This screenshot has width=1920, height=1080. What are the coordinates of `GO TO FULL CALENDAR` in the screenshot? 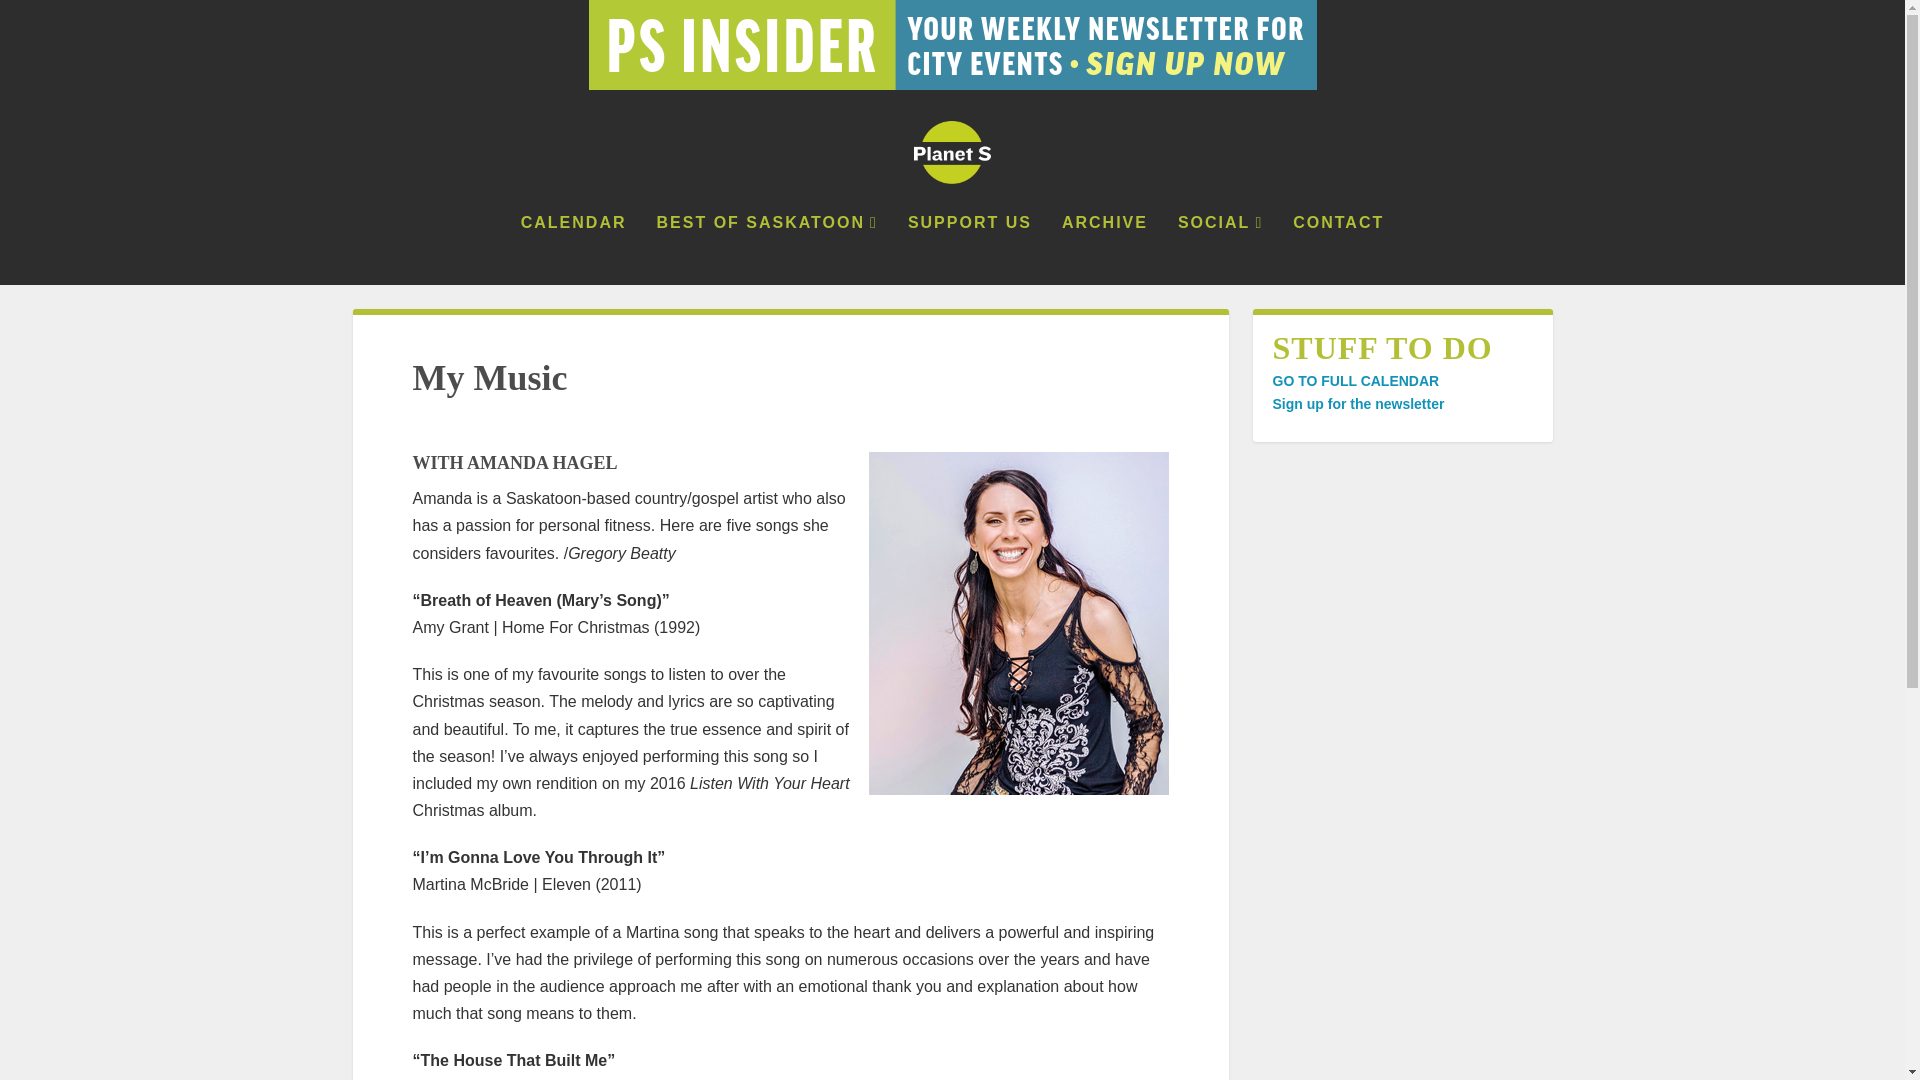 It's located at (1354, 380).